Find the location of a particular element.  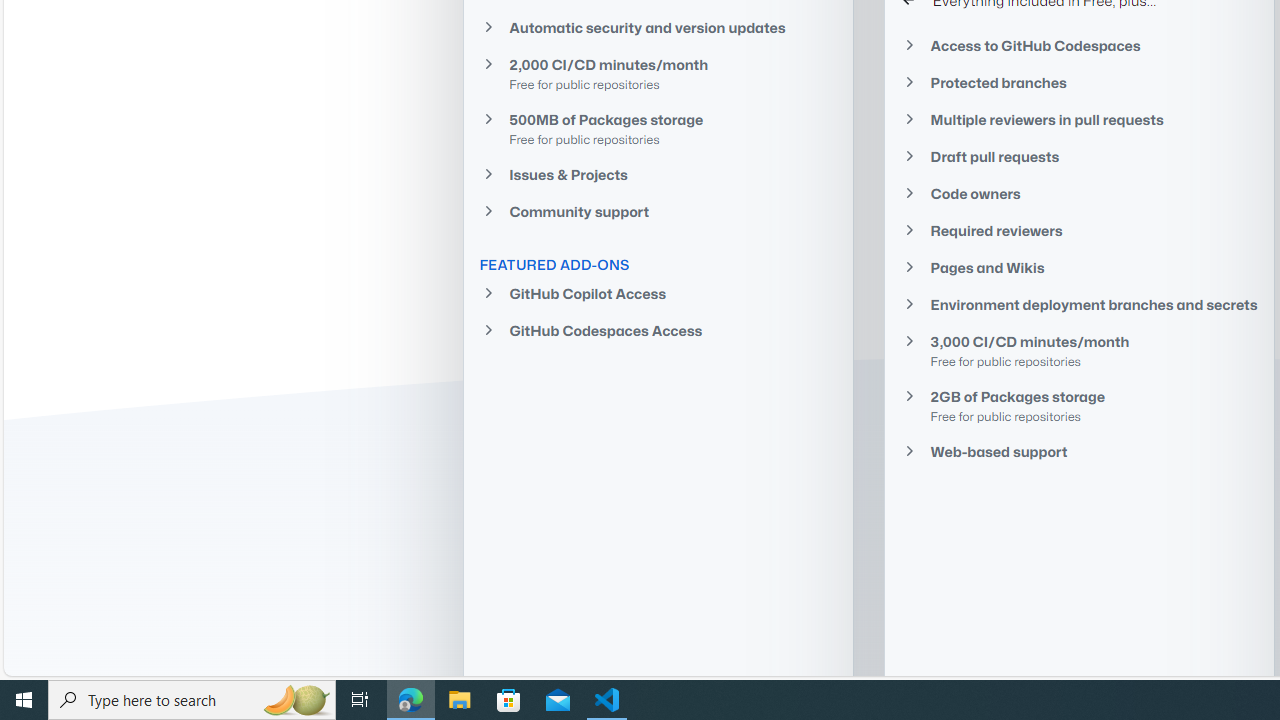

Multiple reviewers in pull requests is located at coordinates (1079, 119).